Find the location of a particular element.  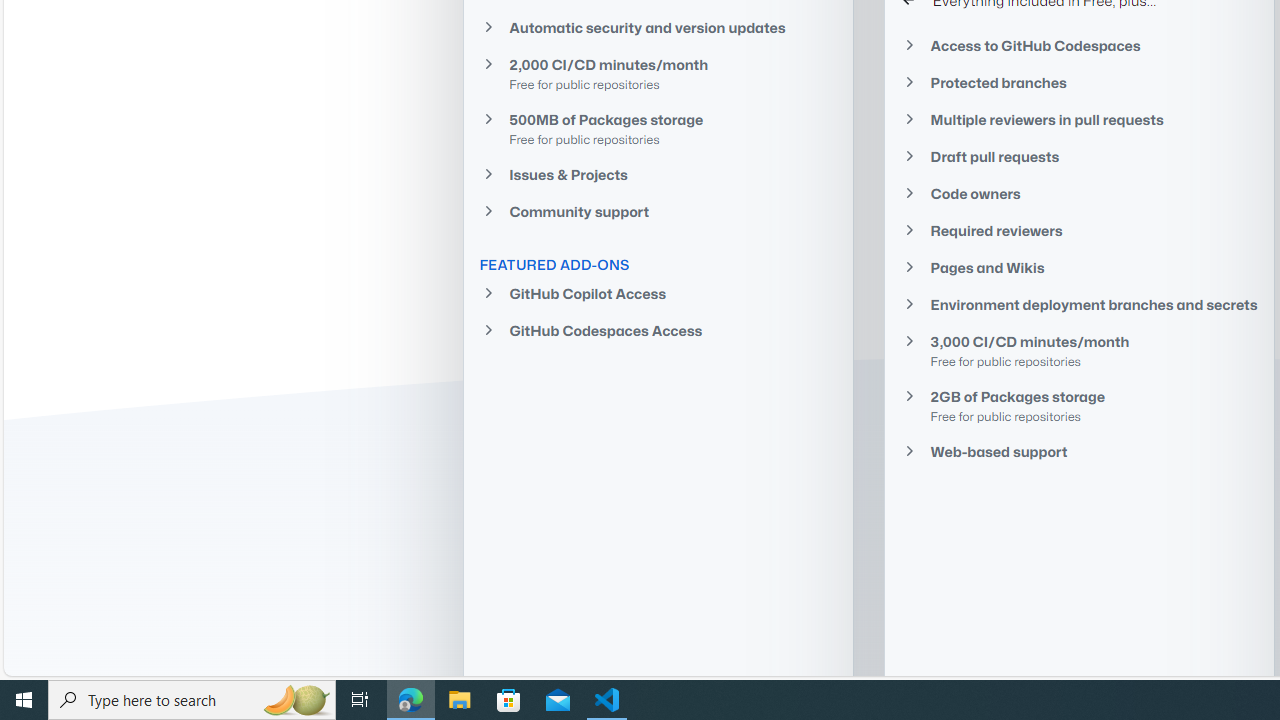

Multiple reviewers in pull requests is located at coordinates (1079, 119).